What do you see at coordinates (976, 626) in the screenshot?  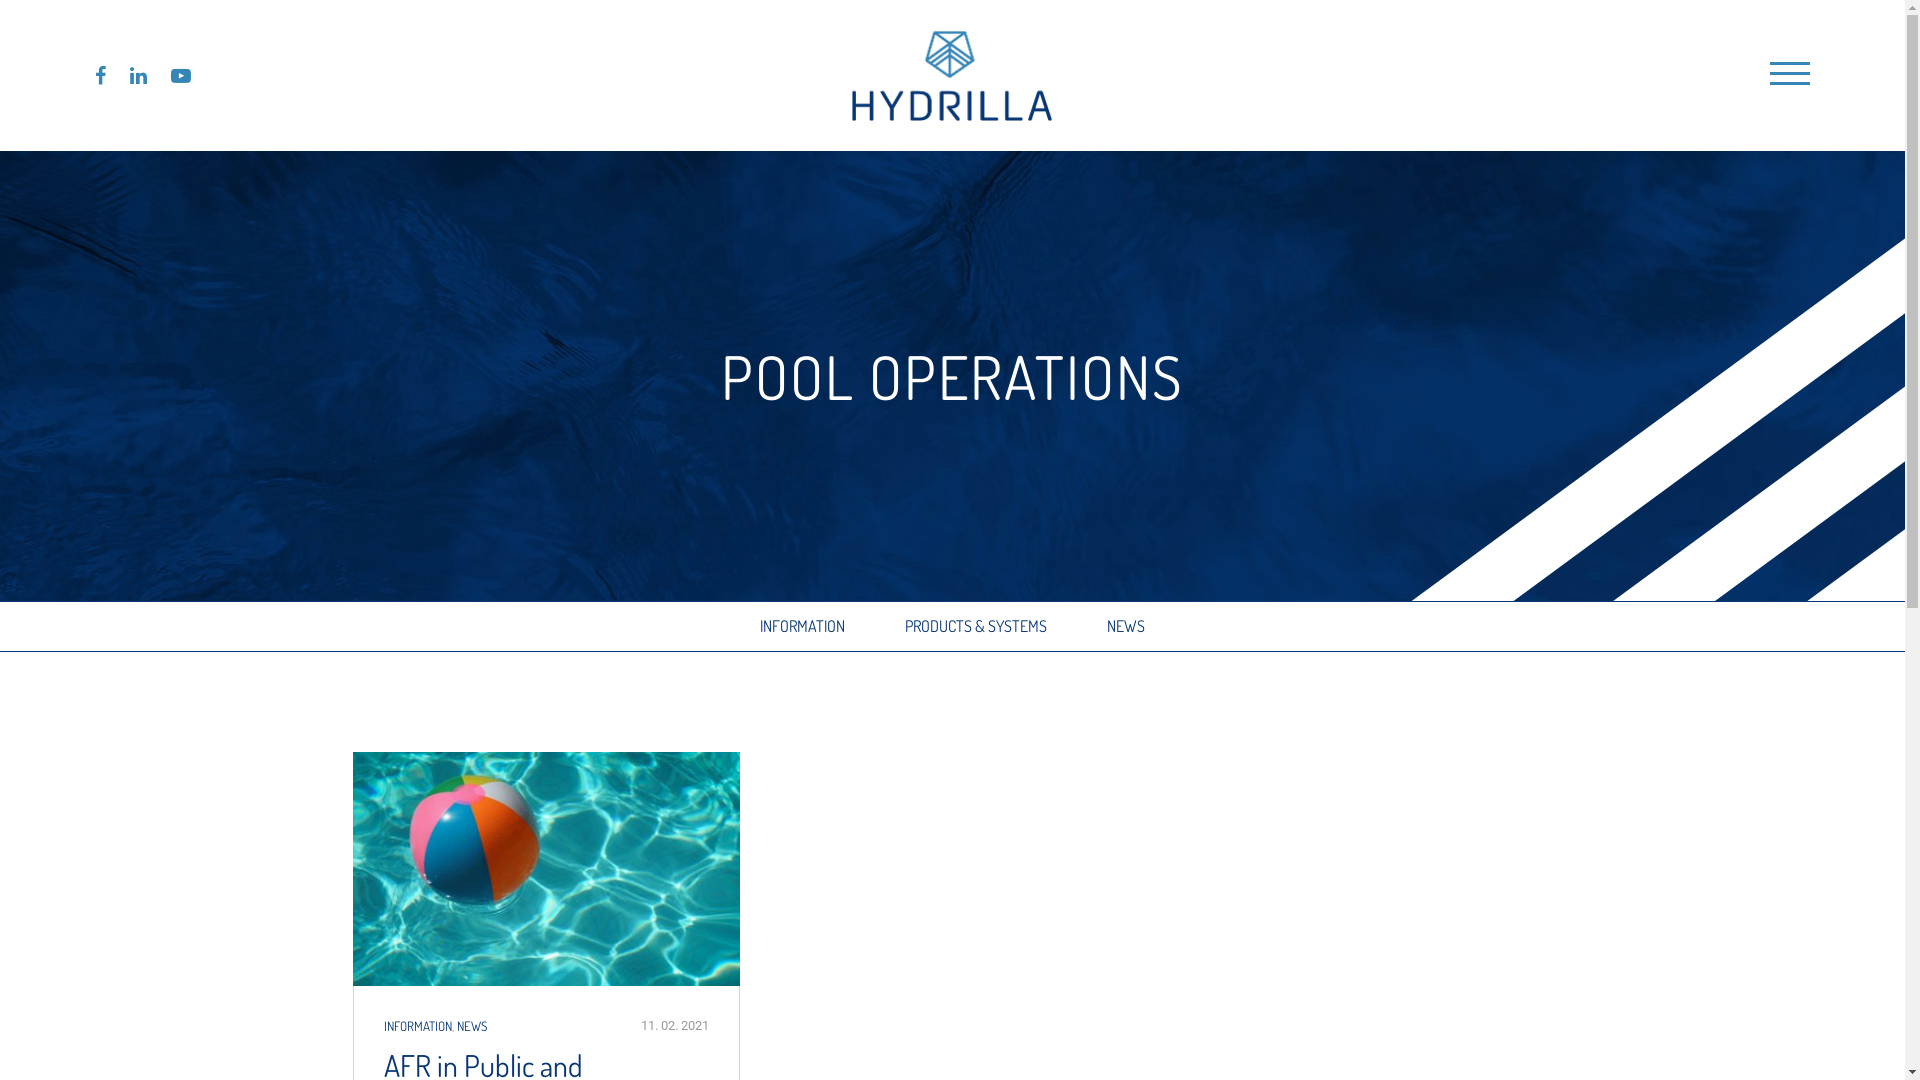 I see `PRODUCTS & SYSTEMS` at bounding box center [976, 626].